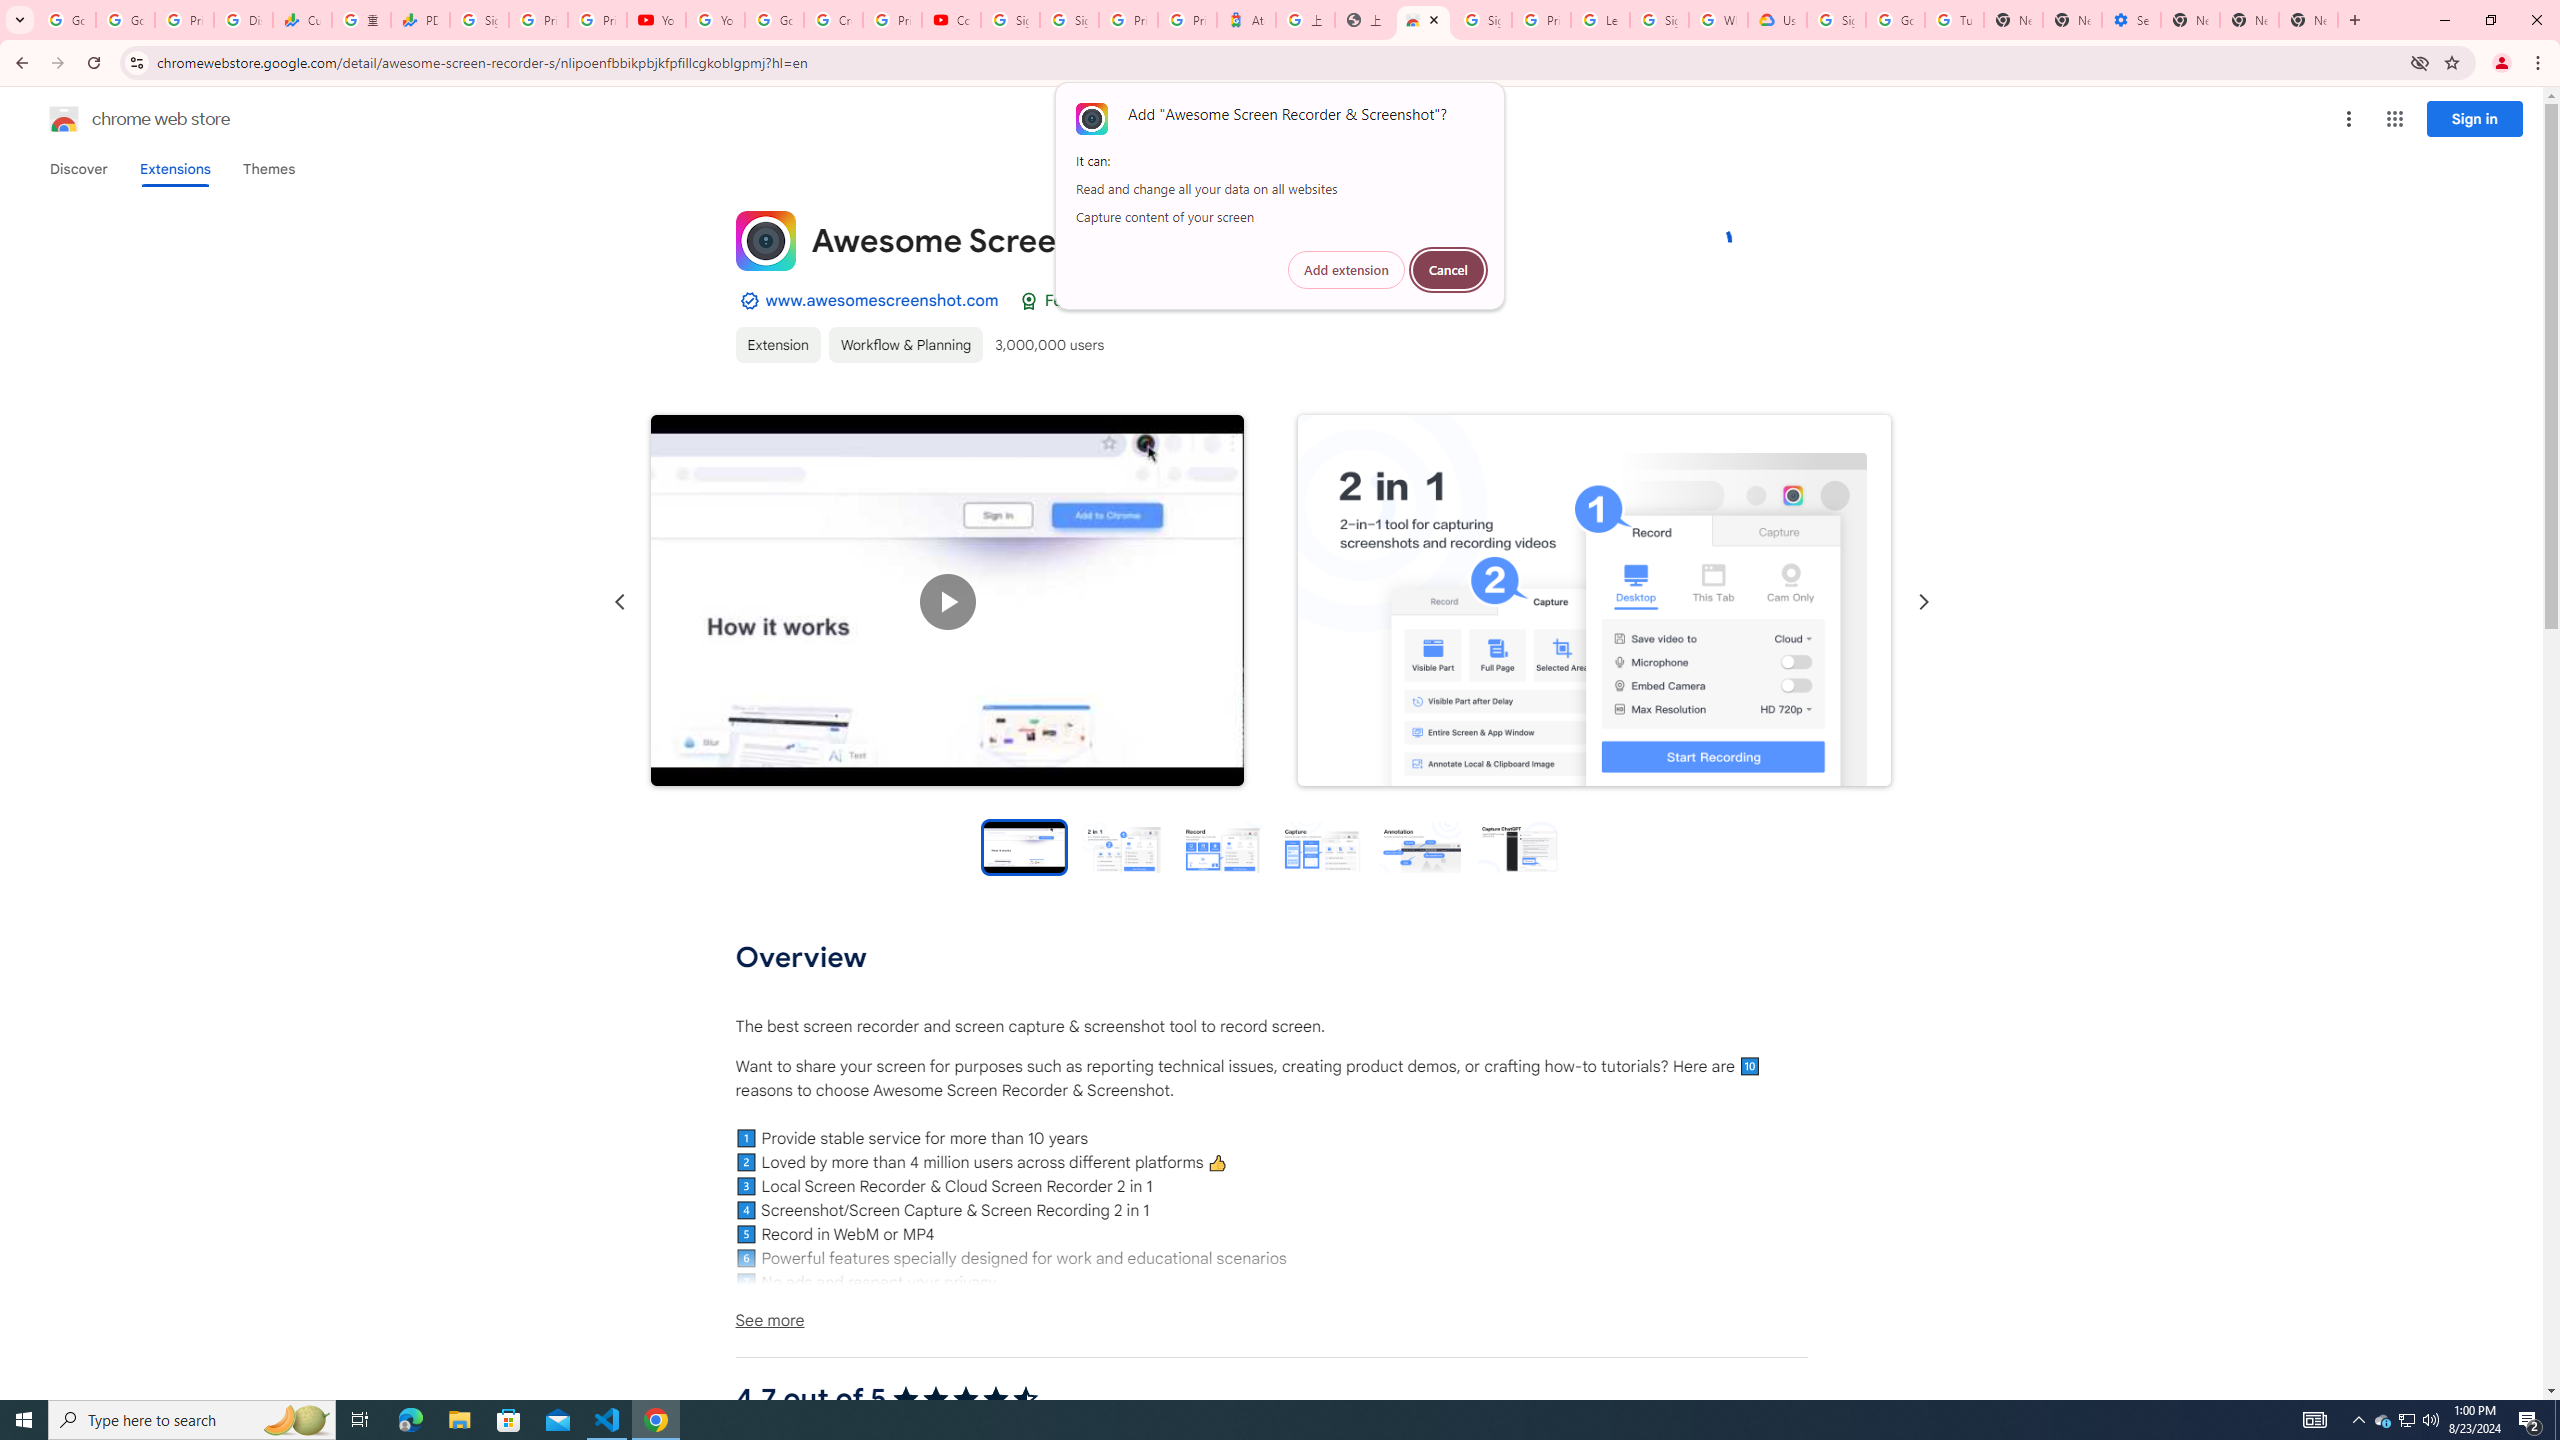  I want to click on Preview slide 3, so click(1221, 846).